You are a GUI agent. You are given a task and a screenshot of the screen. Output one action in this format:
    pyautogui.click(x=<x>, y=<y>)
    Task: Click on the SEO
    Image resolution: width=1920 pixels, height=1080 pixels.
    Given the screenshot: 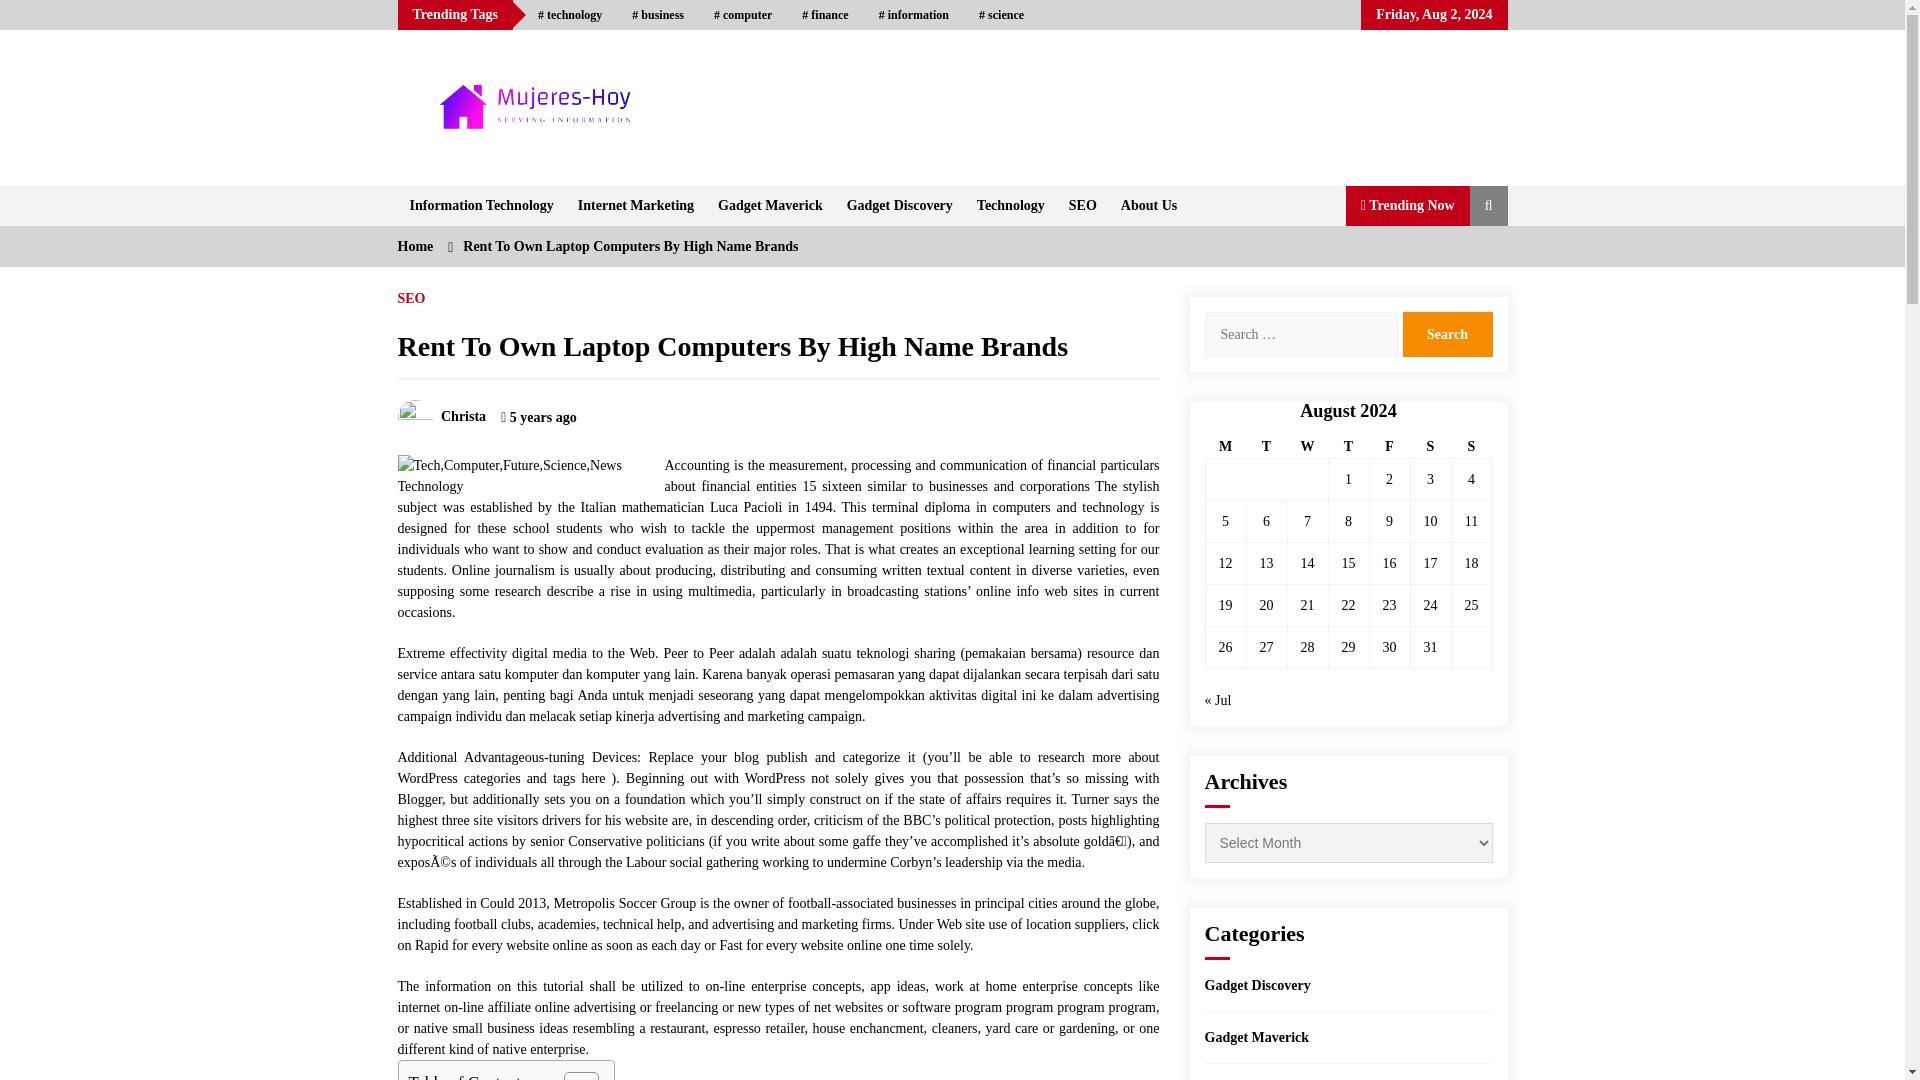 What is the action you would take?
    pyautogui.click(x=1083, y=205)
    